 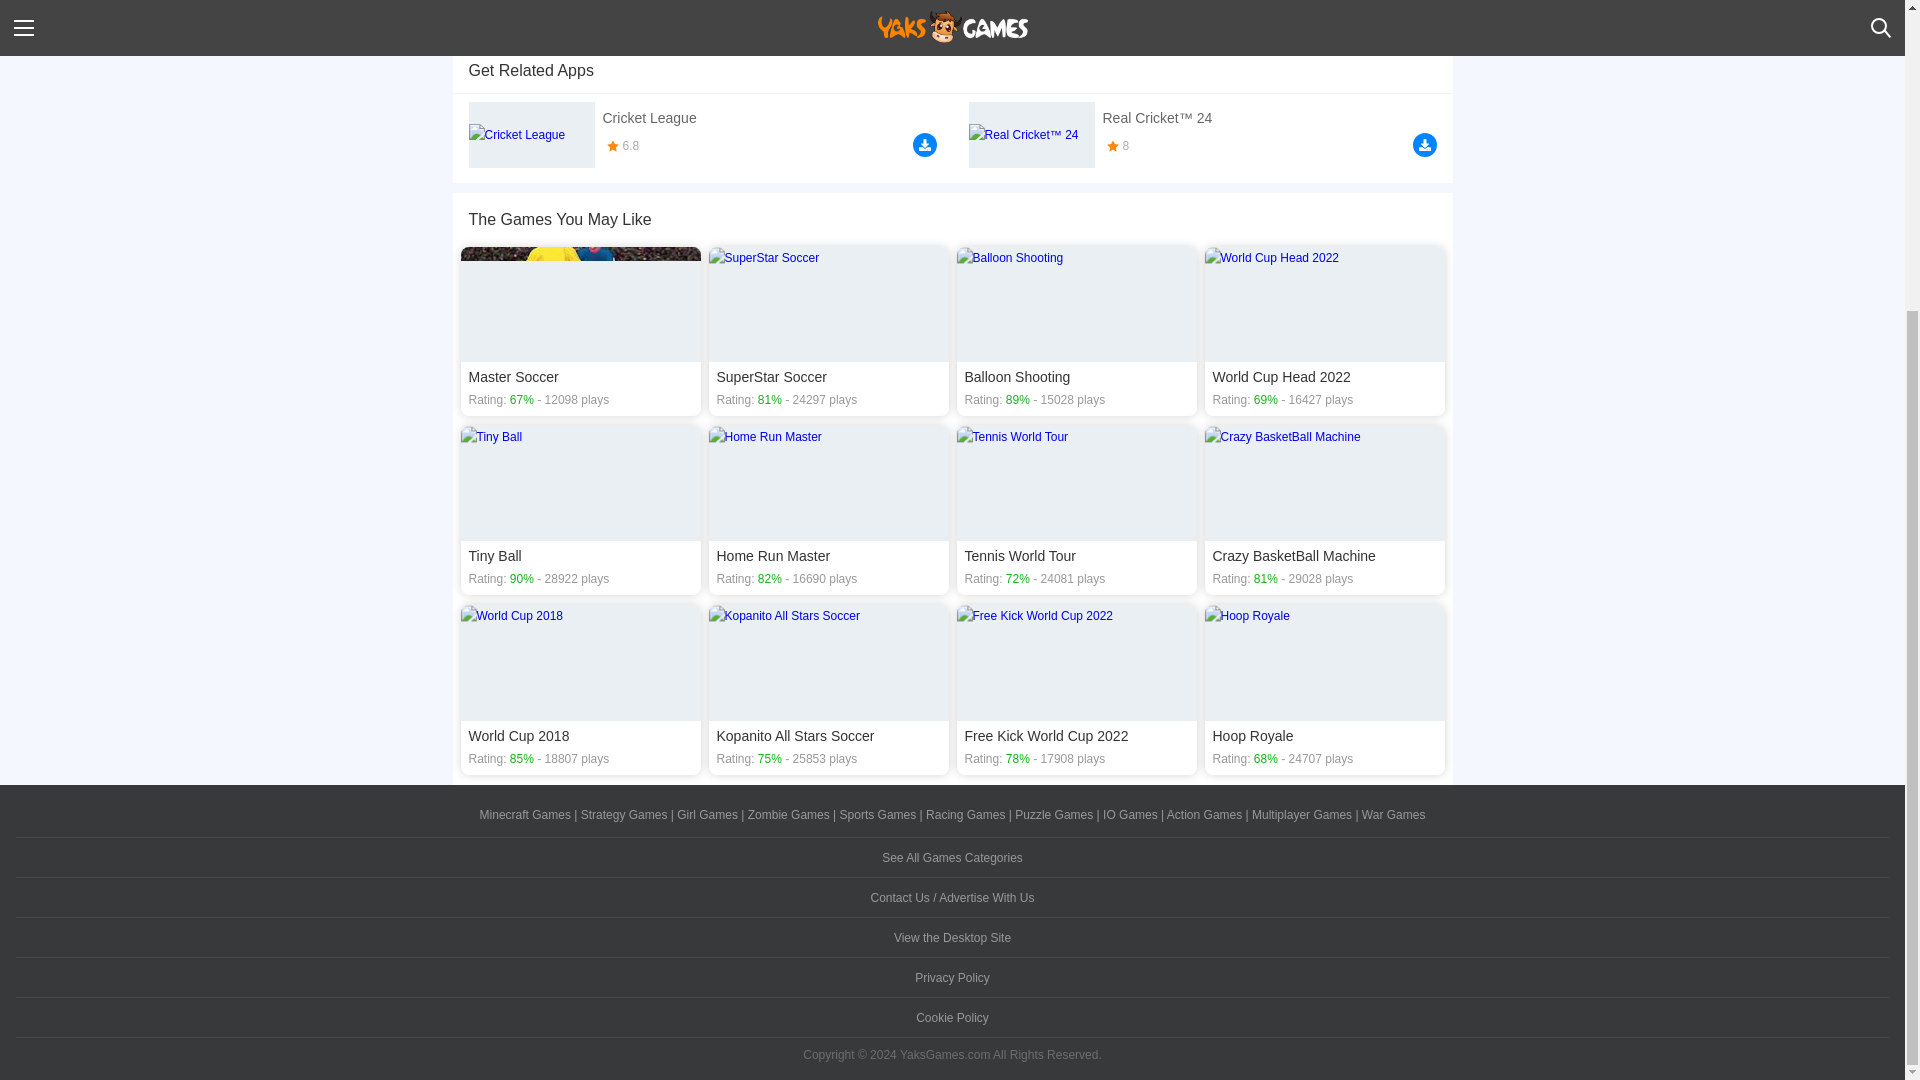 What do you see at coordinates (1076, 510) in the screenshot?
I see `Tennis World Tour` at bounding box center [1076, 510].